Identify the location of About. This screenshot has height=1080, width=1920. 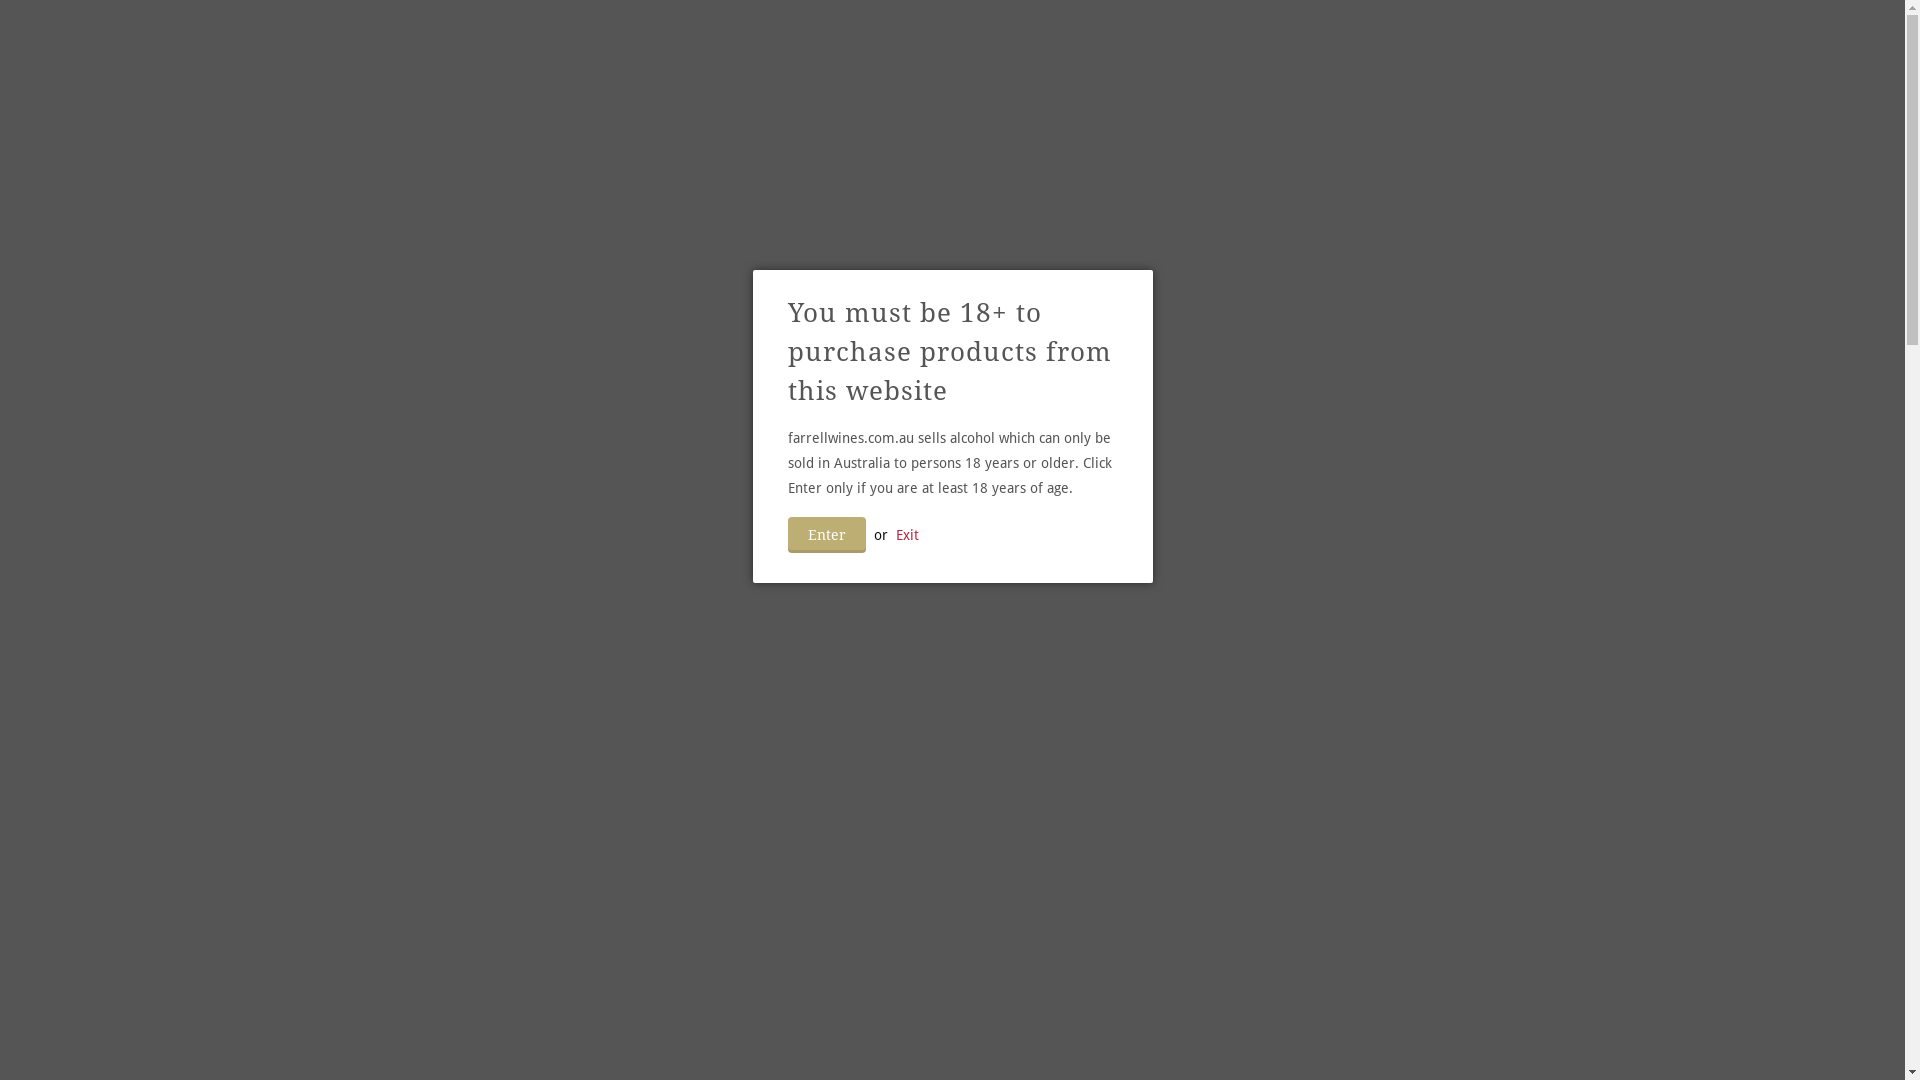
(886, 42).